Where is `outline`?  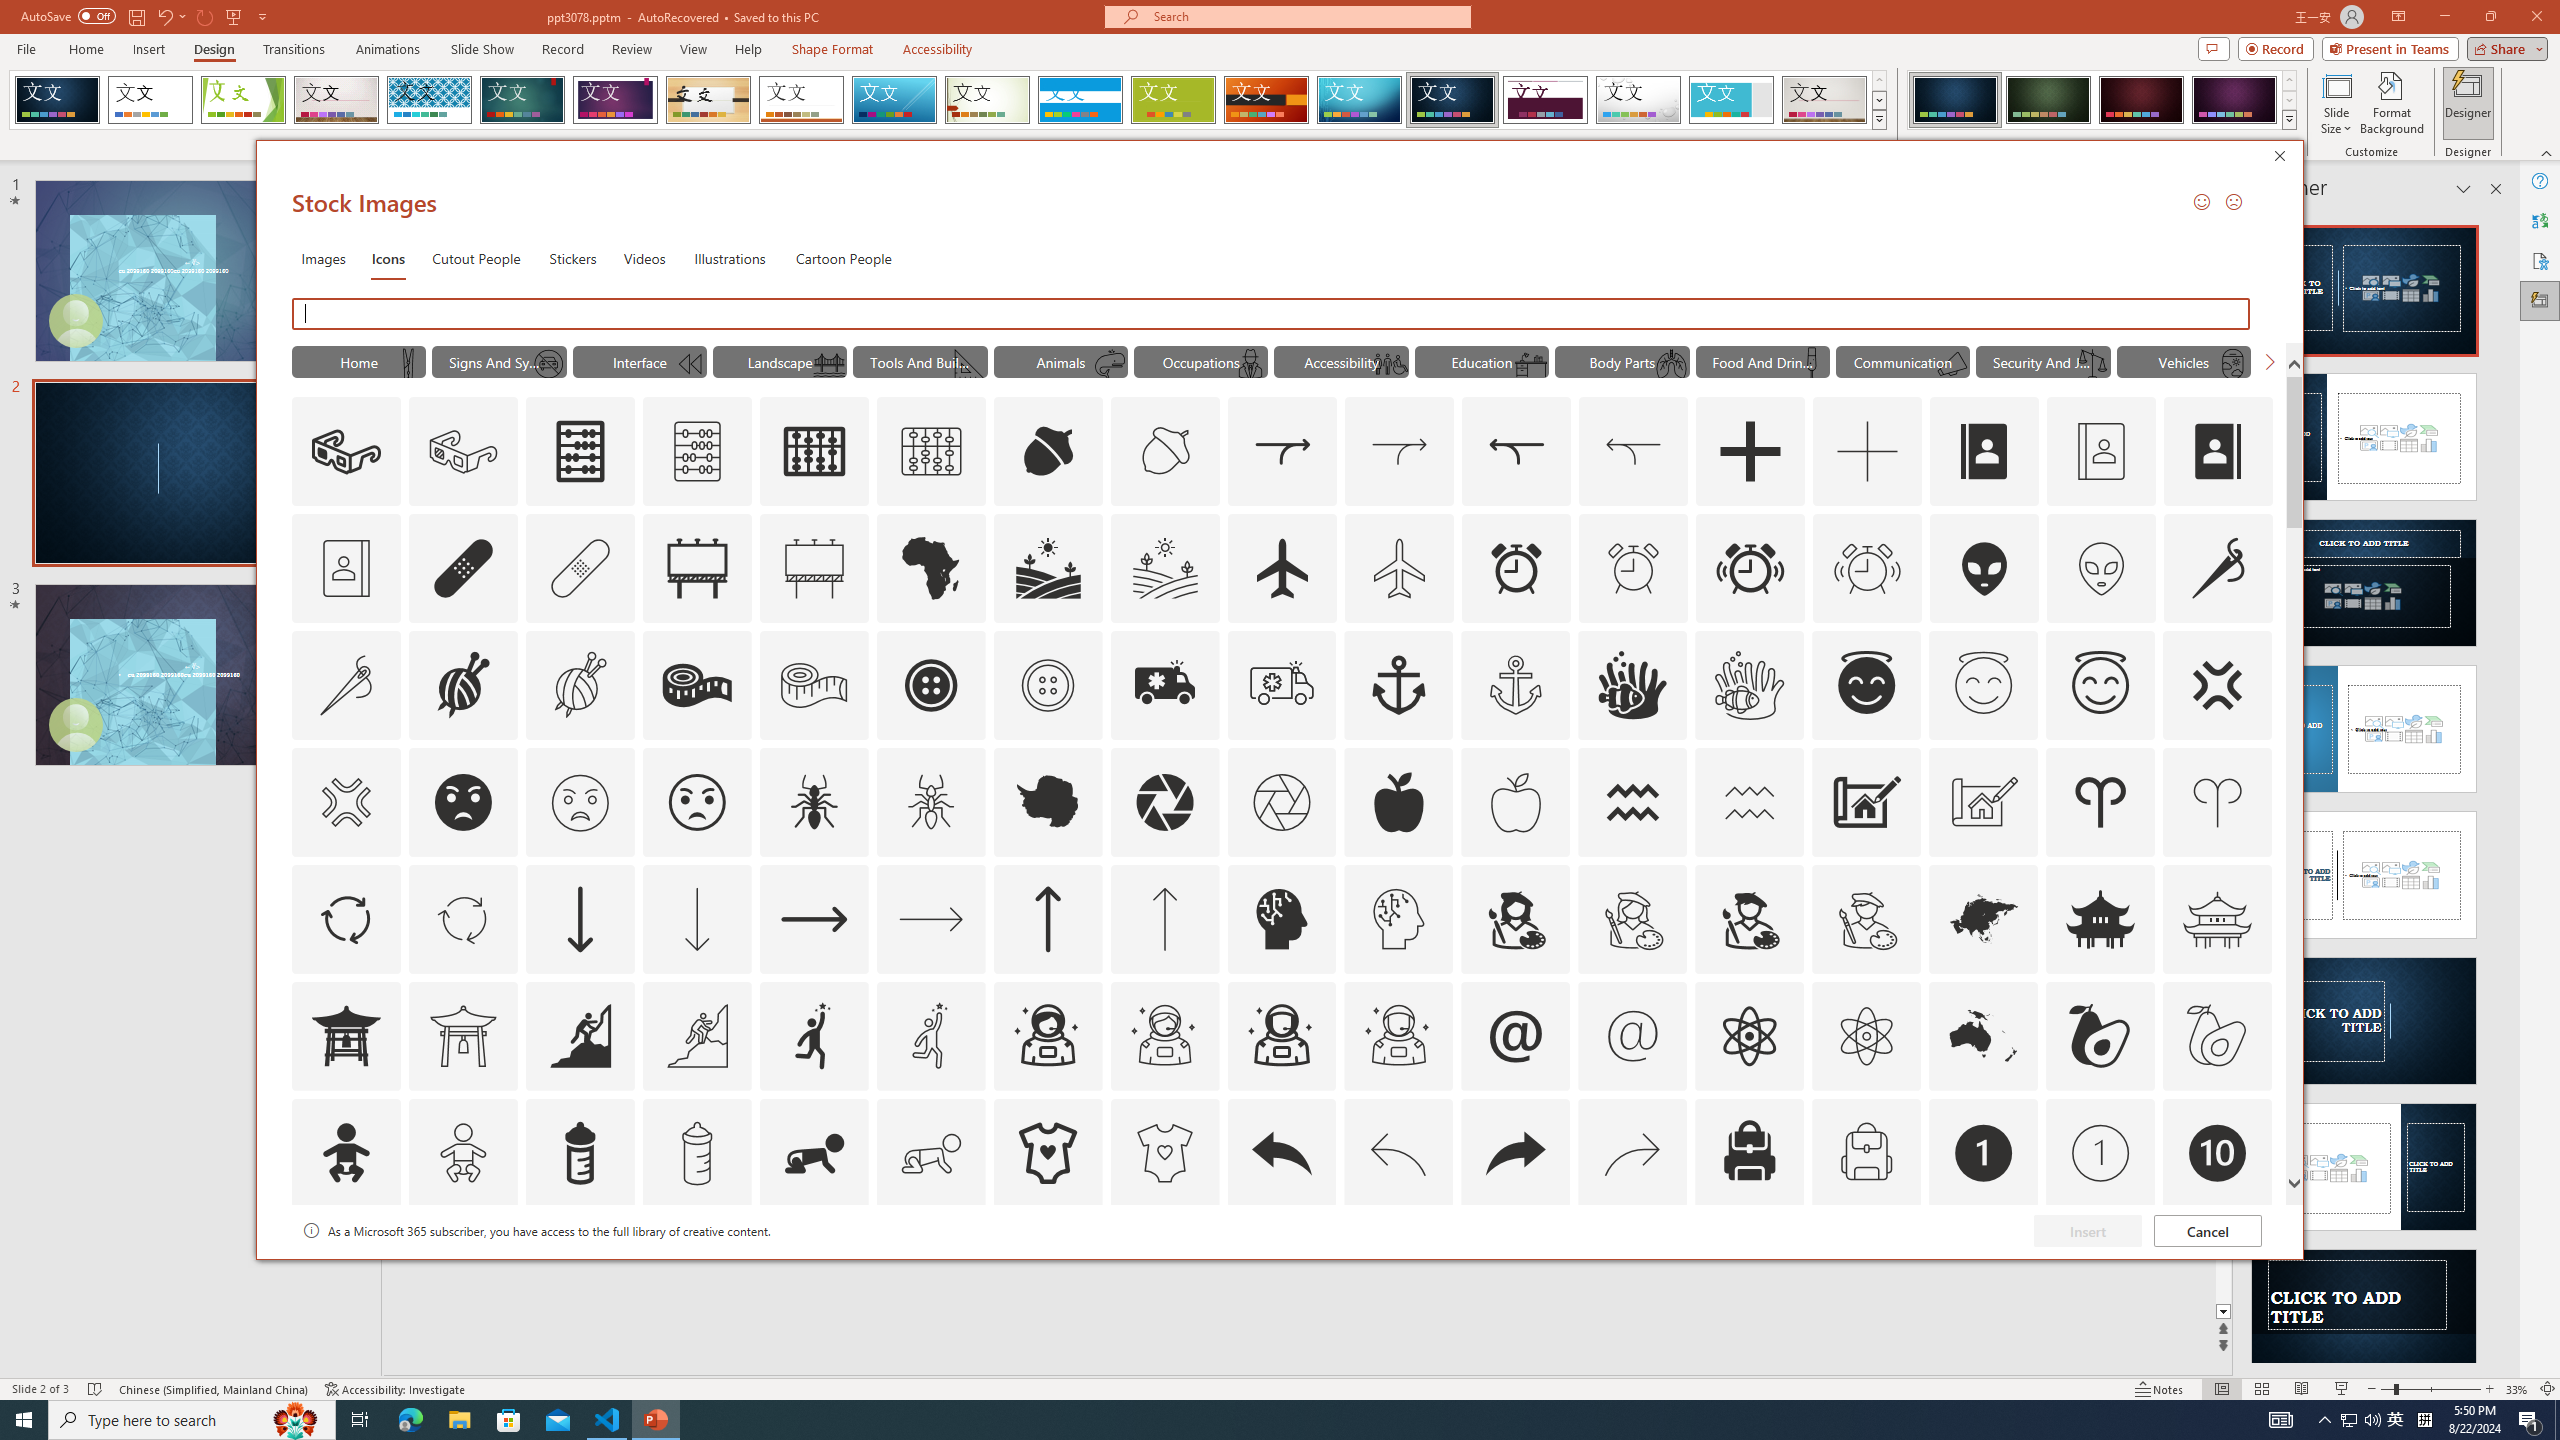
outline is located at coordinates (2101, 685).